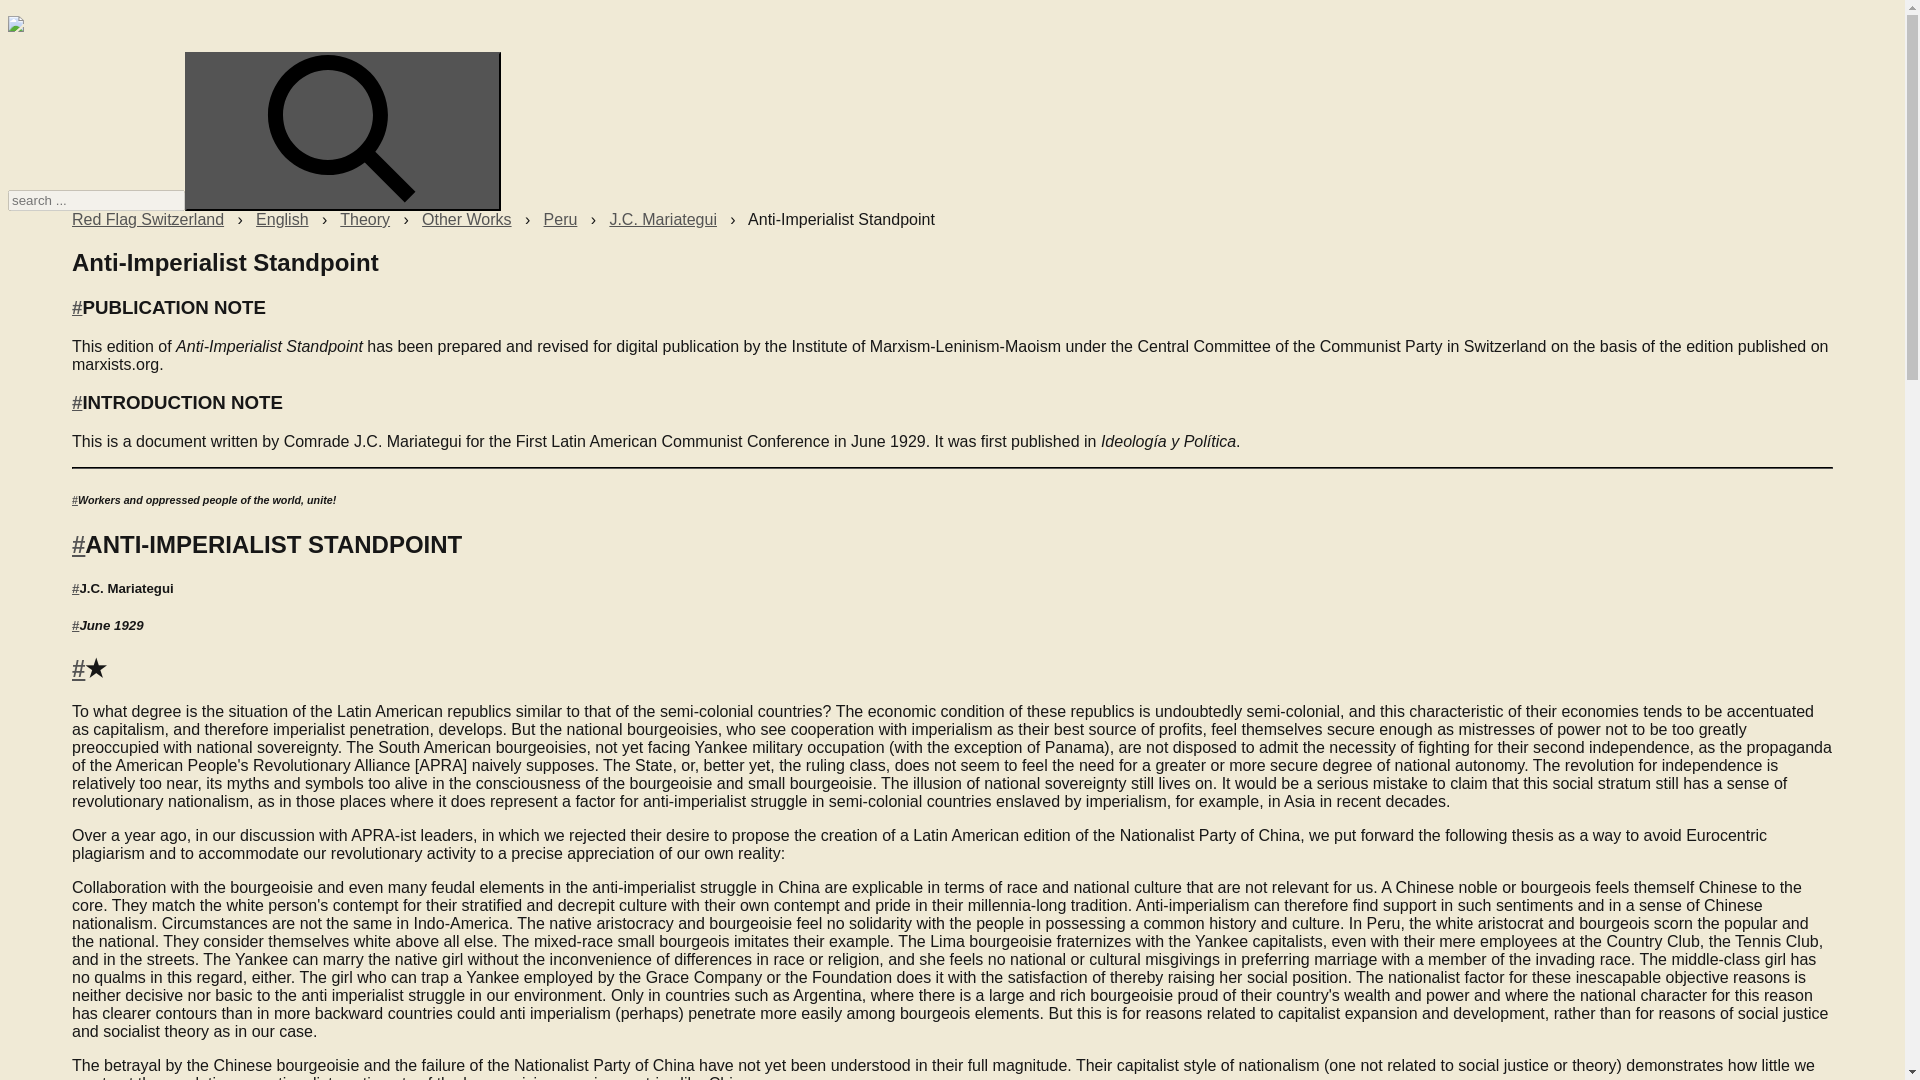  I want to click on Other Works, so click(467, 218).